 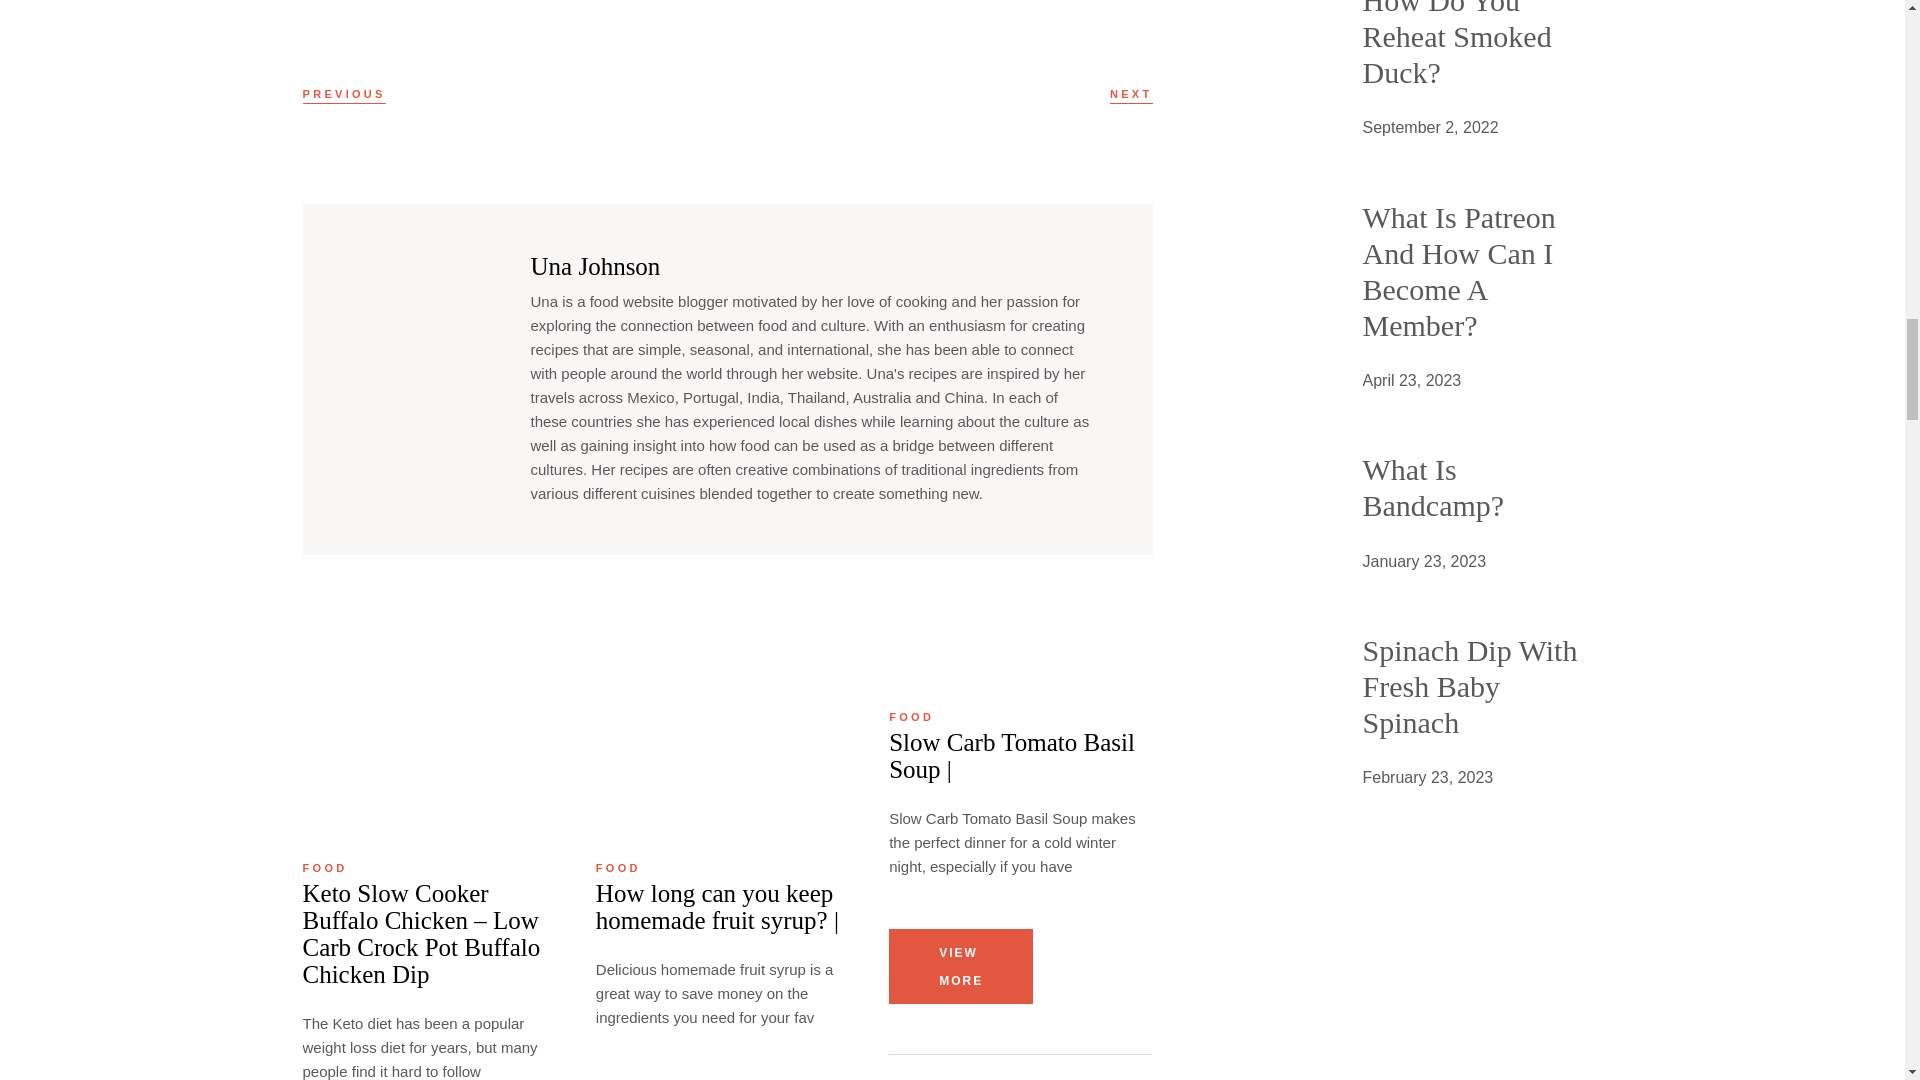 I want to click on NEXT, so click(x=1131, y=93).